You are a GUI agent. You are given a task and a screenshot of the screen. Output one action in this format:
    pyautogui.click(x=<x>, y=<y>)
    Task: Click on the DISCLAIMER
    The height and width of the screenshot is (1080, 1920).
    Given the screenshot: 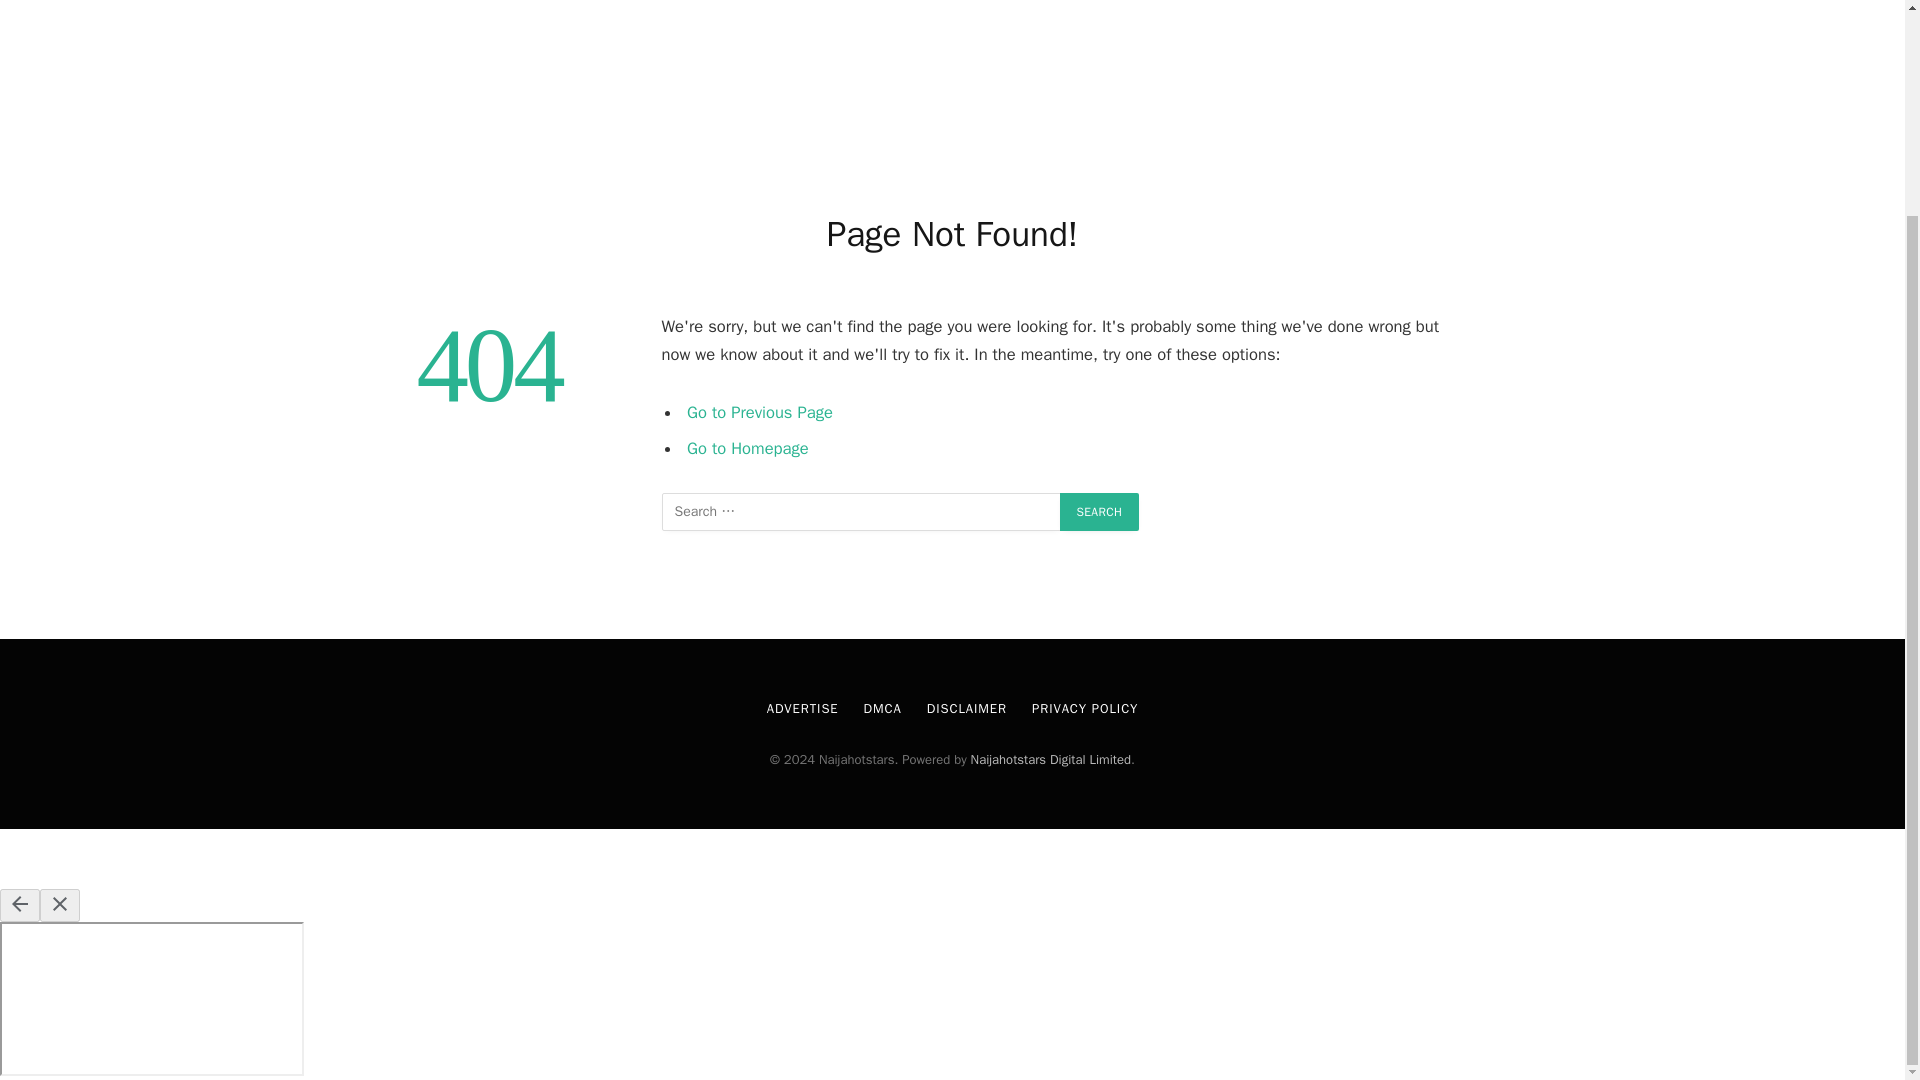 What is the action you would take?
    pyautogui.click(x=966, y=708)
    